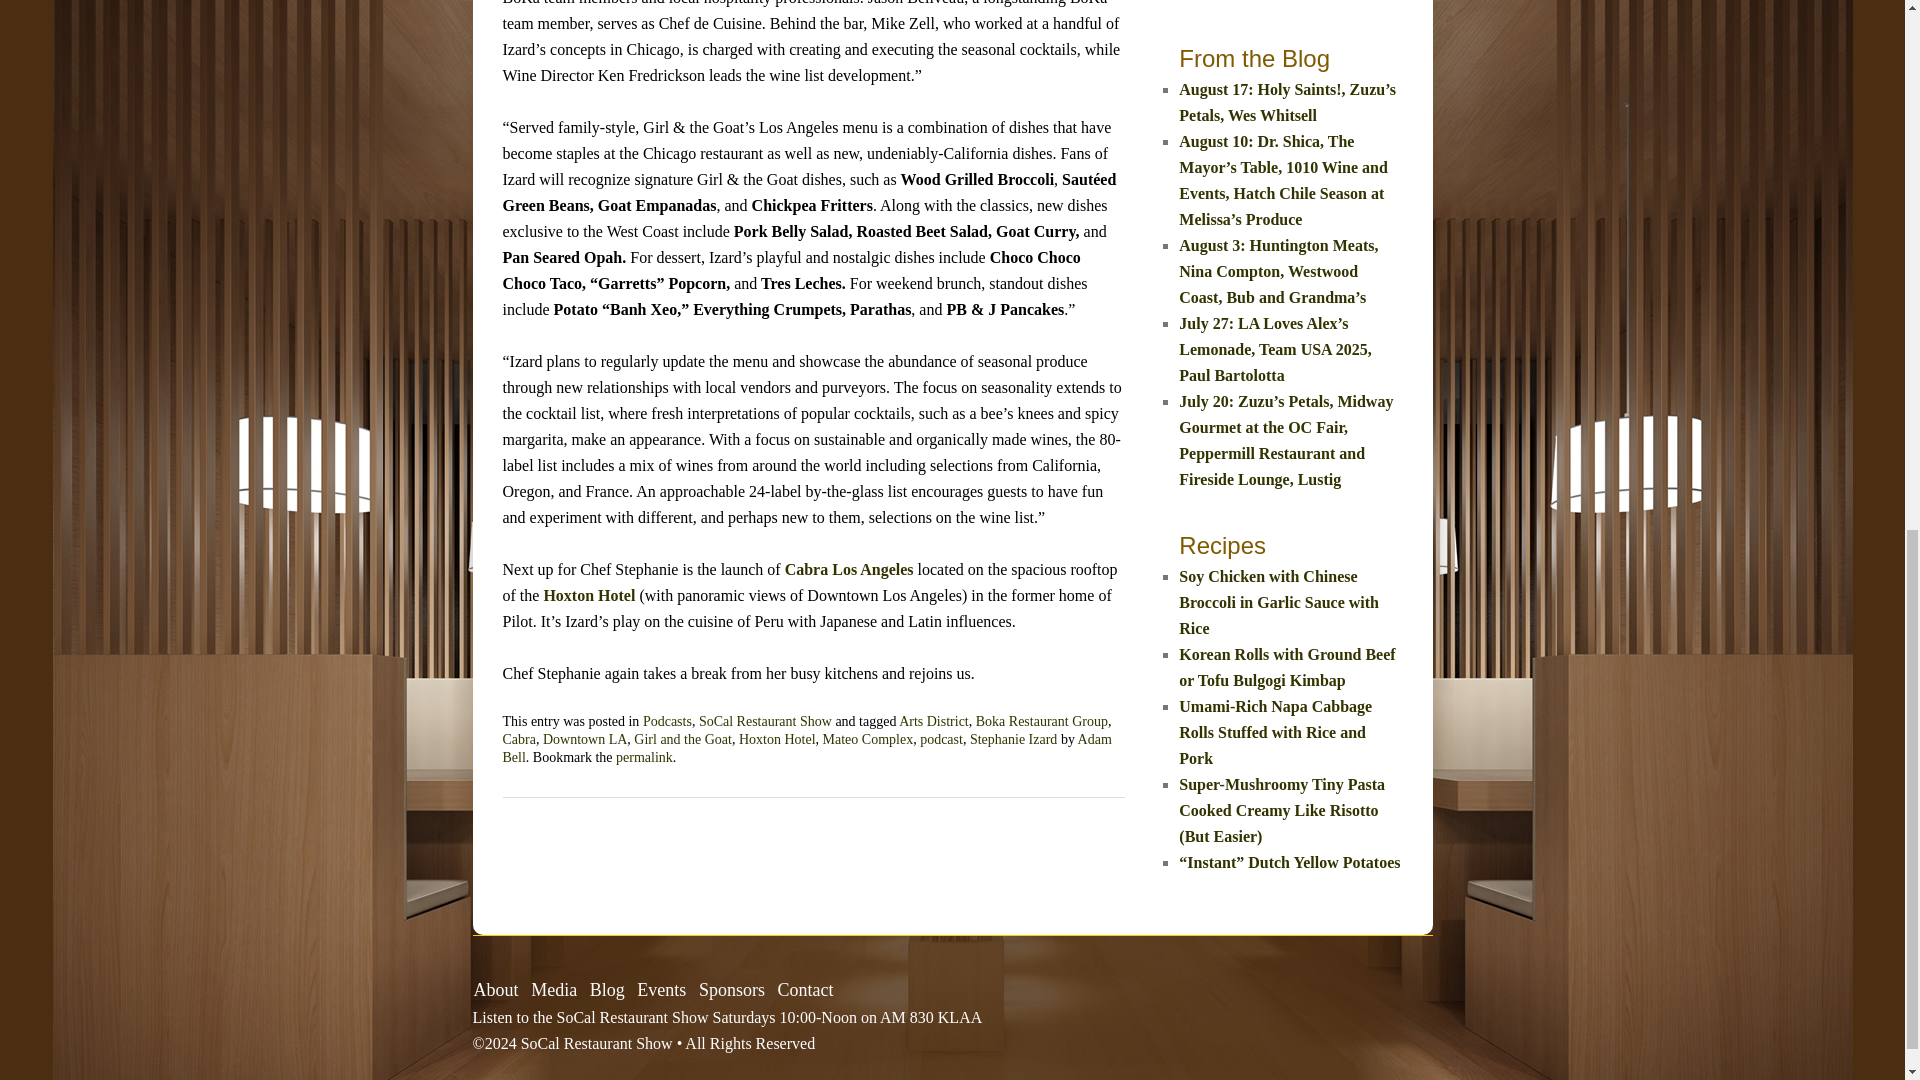 The image size is (1920, 1080). I want to click on Cabra Los Angeles, so click(849, 568).